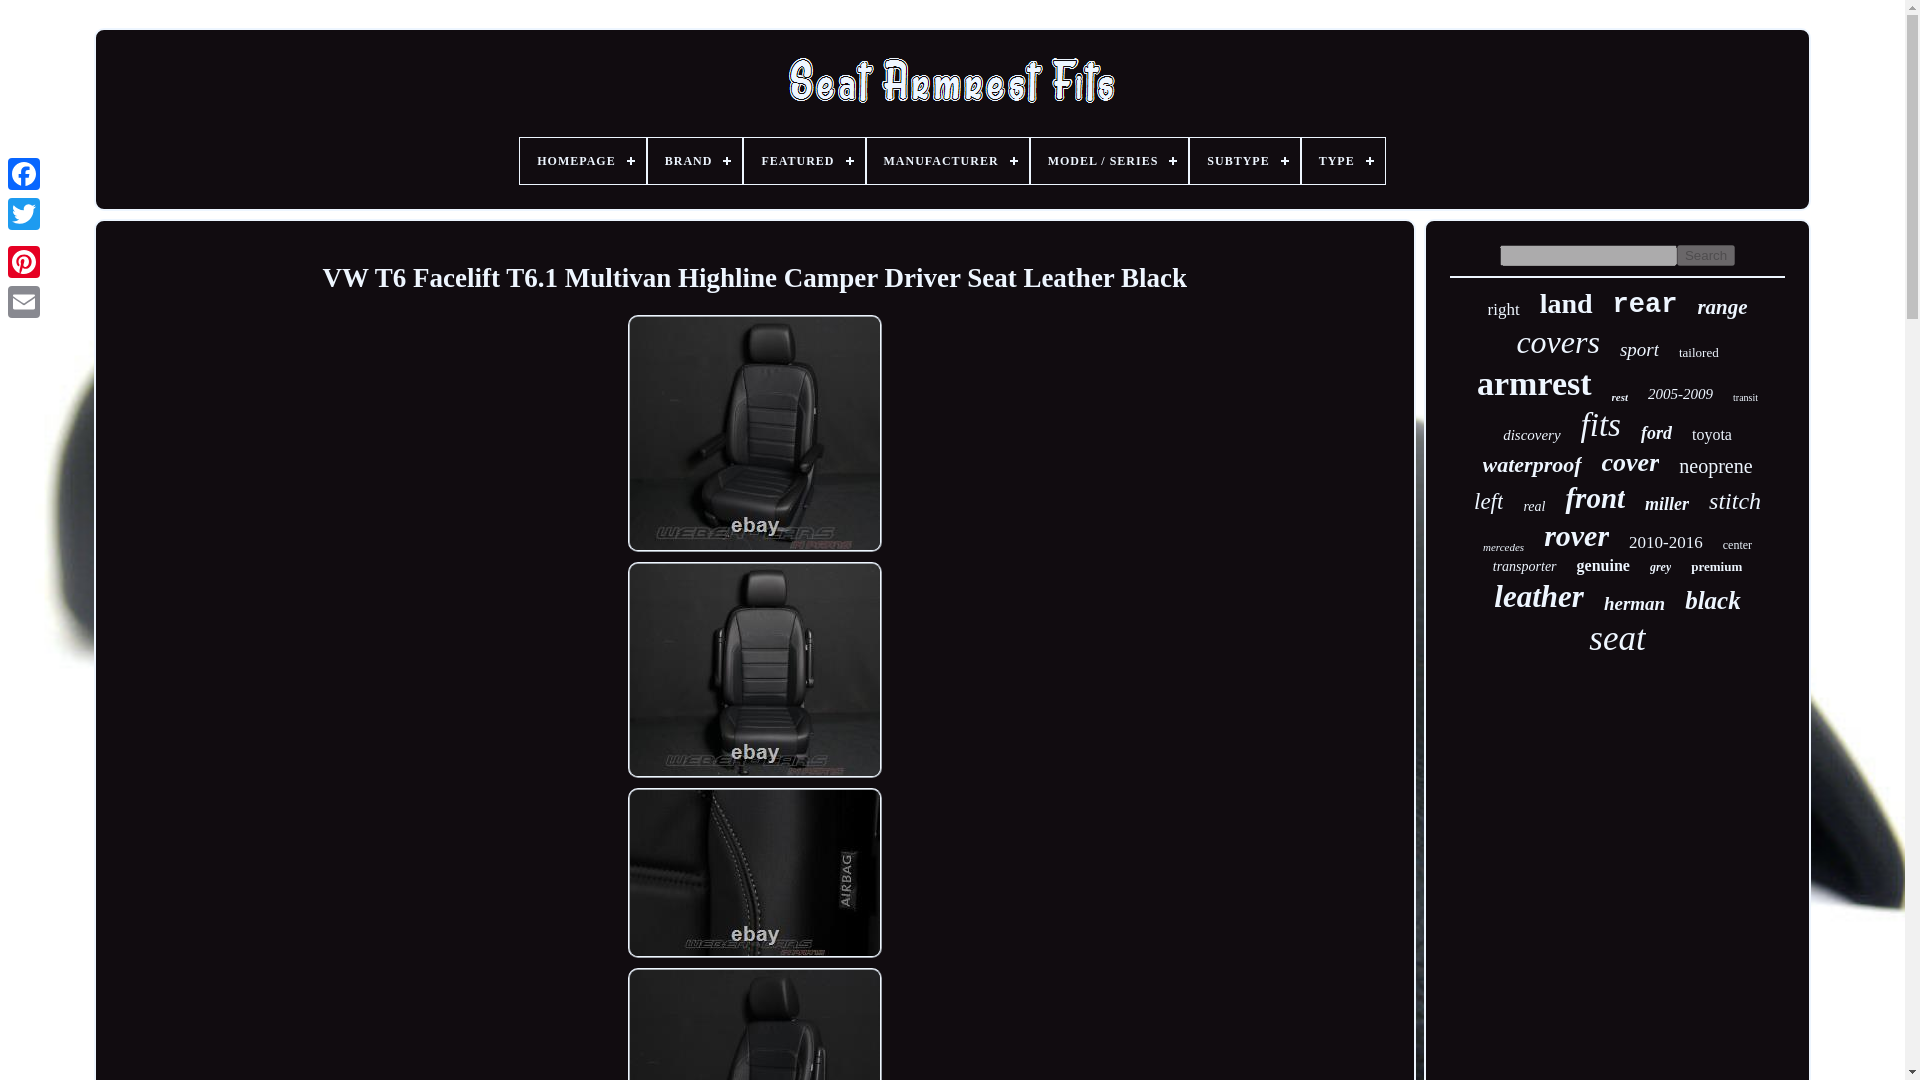 Image resolution: width=1920 pixels, height=1080 pixels. What do you see at coordinates (582, 160) in the screenshot?
I see `HOMEPAGE` at bounding box center [582, 160].